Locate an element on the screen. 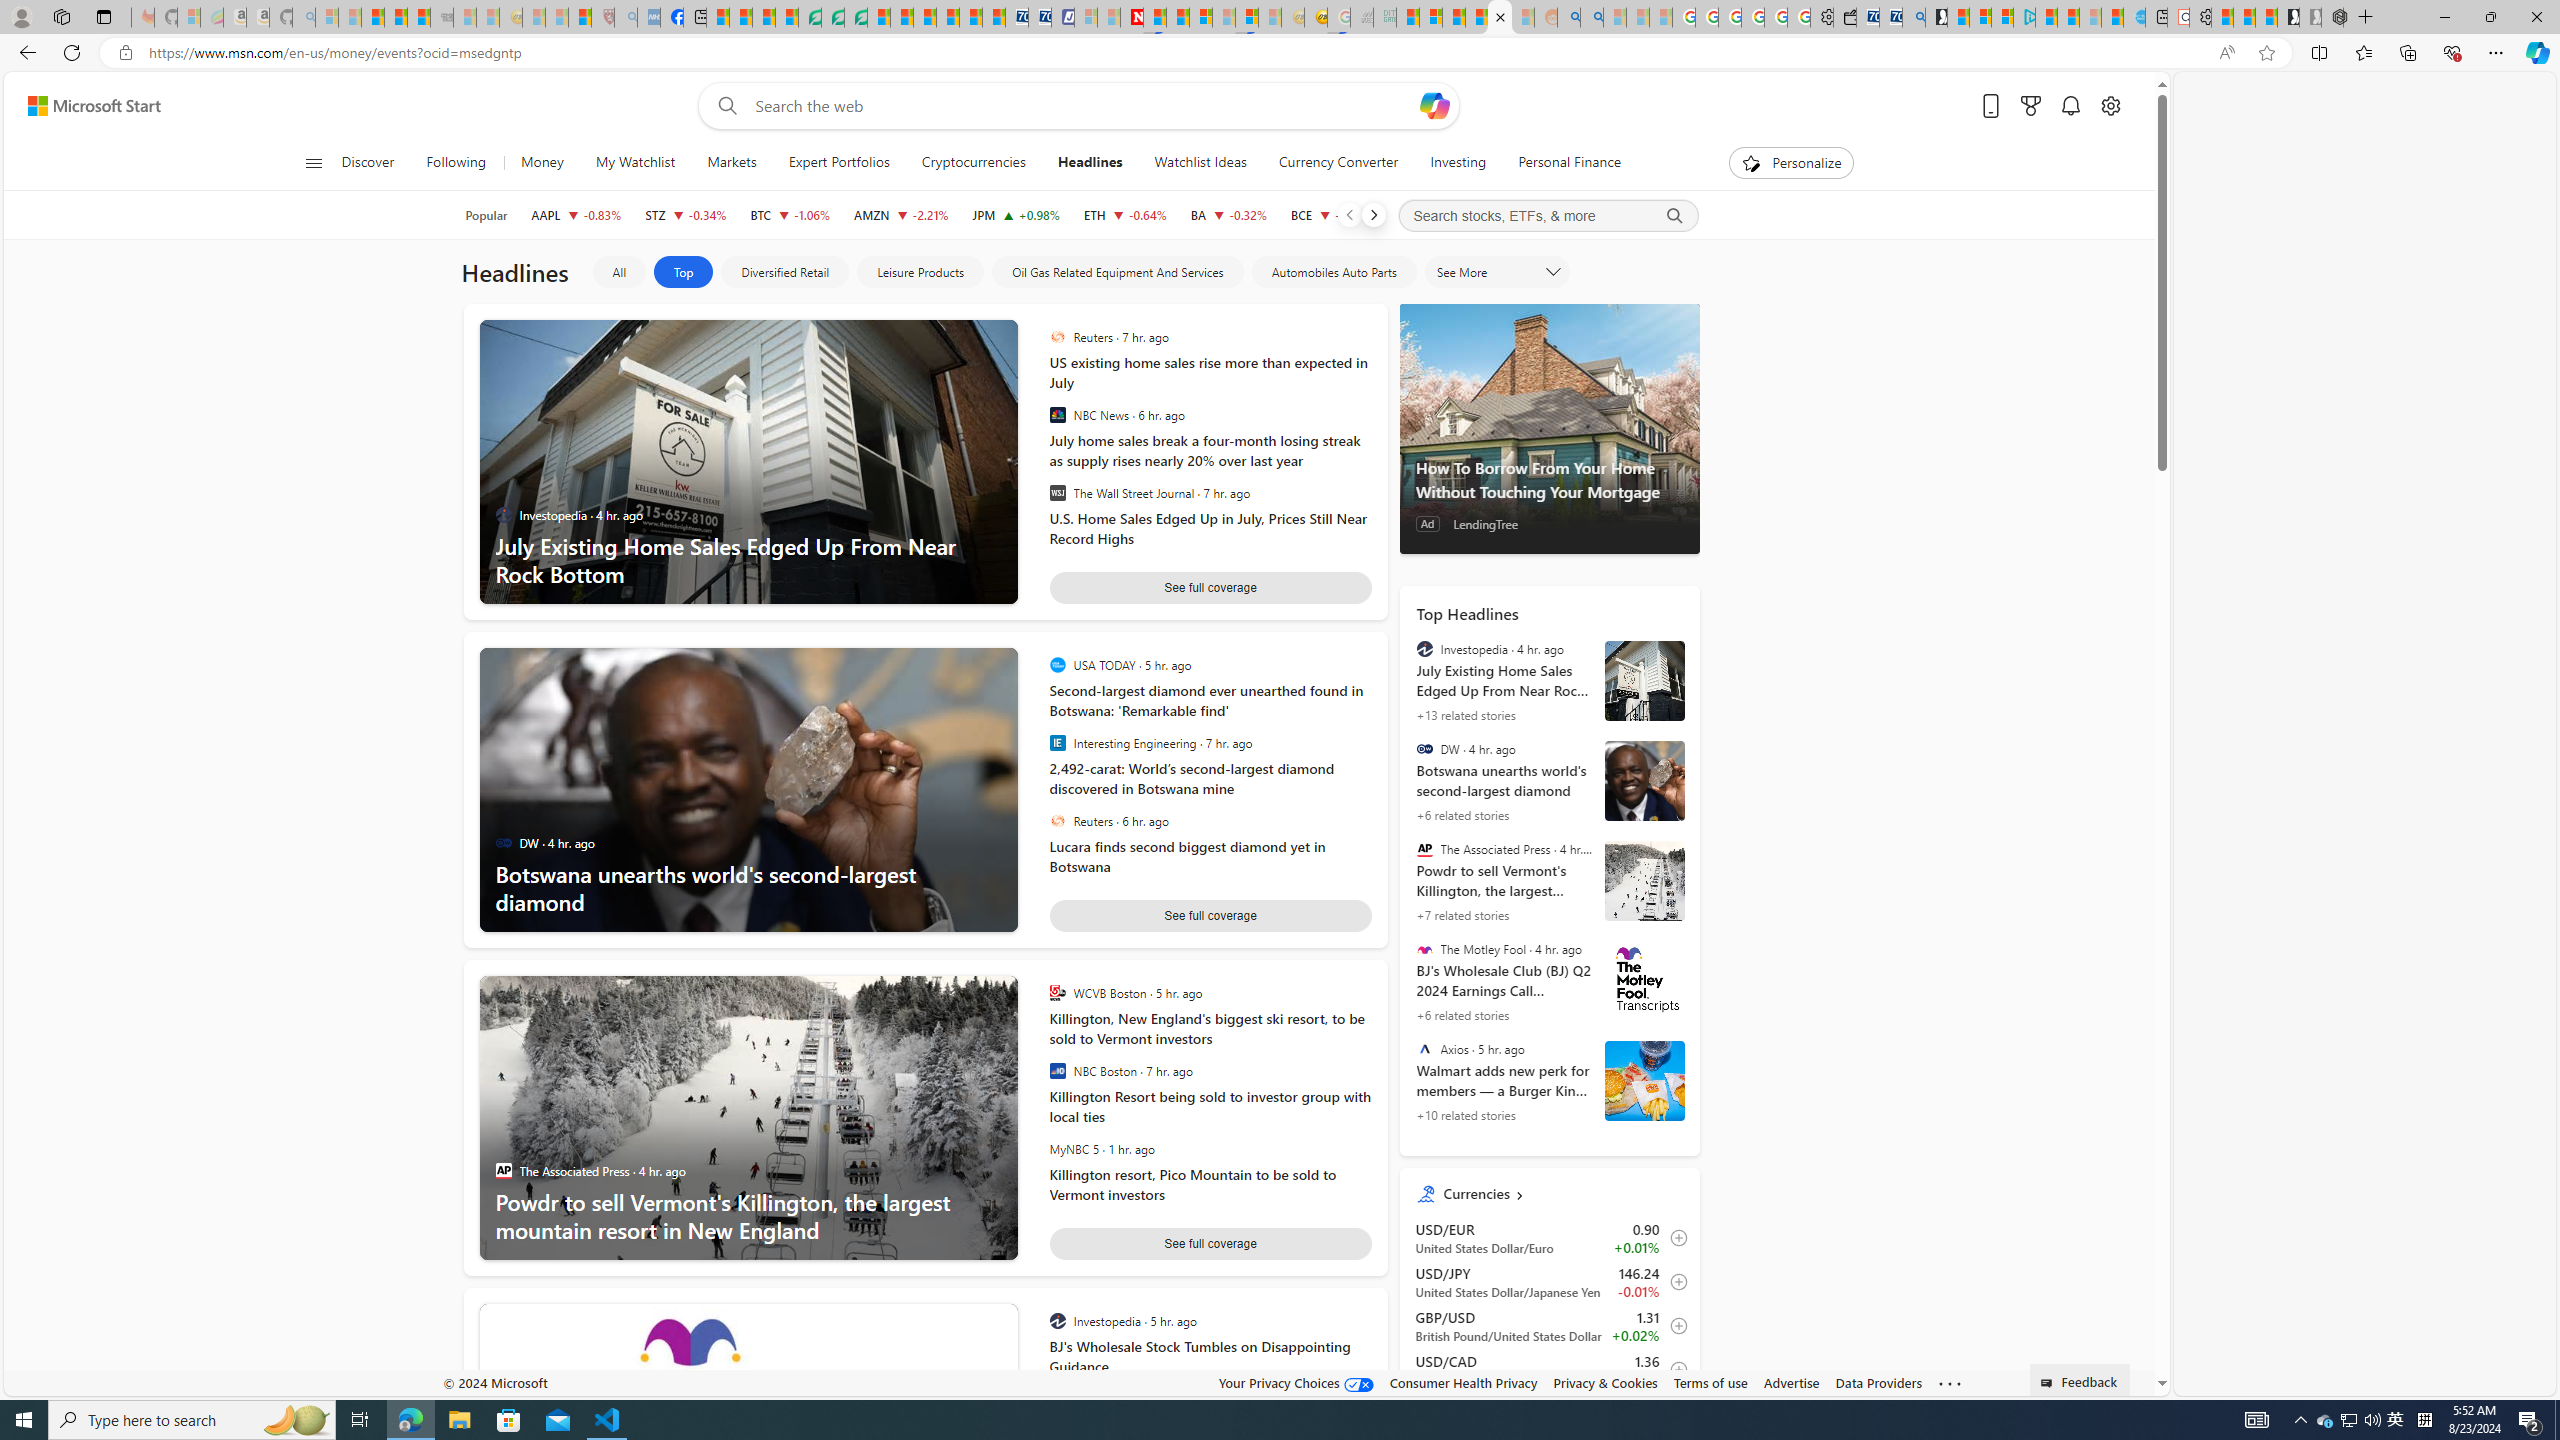  Robert H. Shmerling, MD - Harvard Health - Sleeping is located at coordinates (602, 17).